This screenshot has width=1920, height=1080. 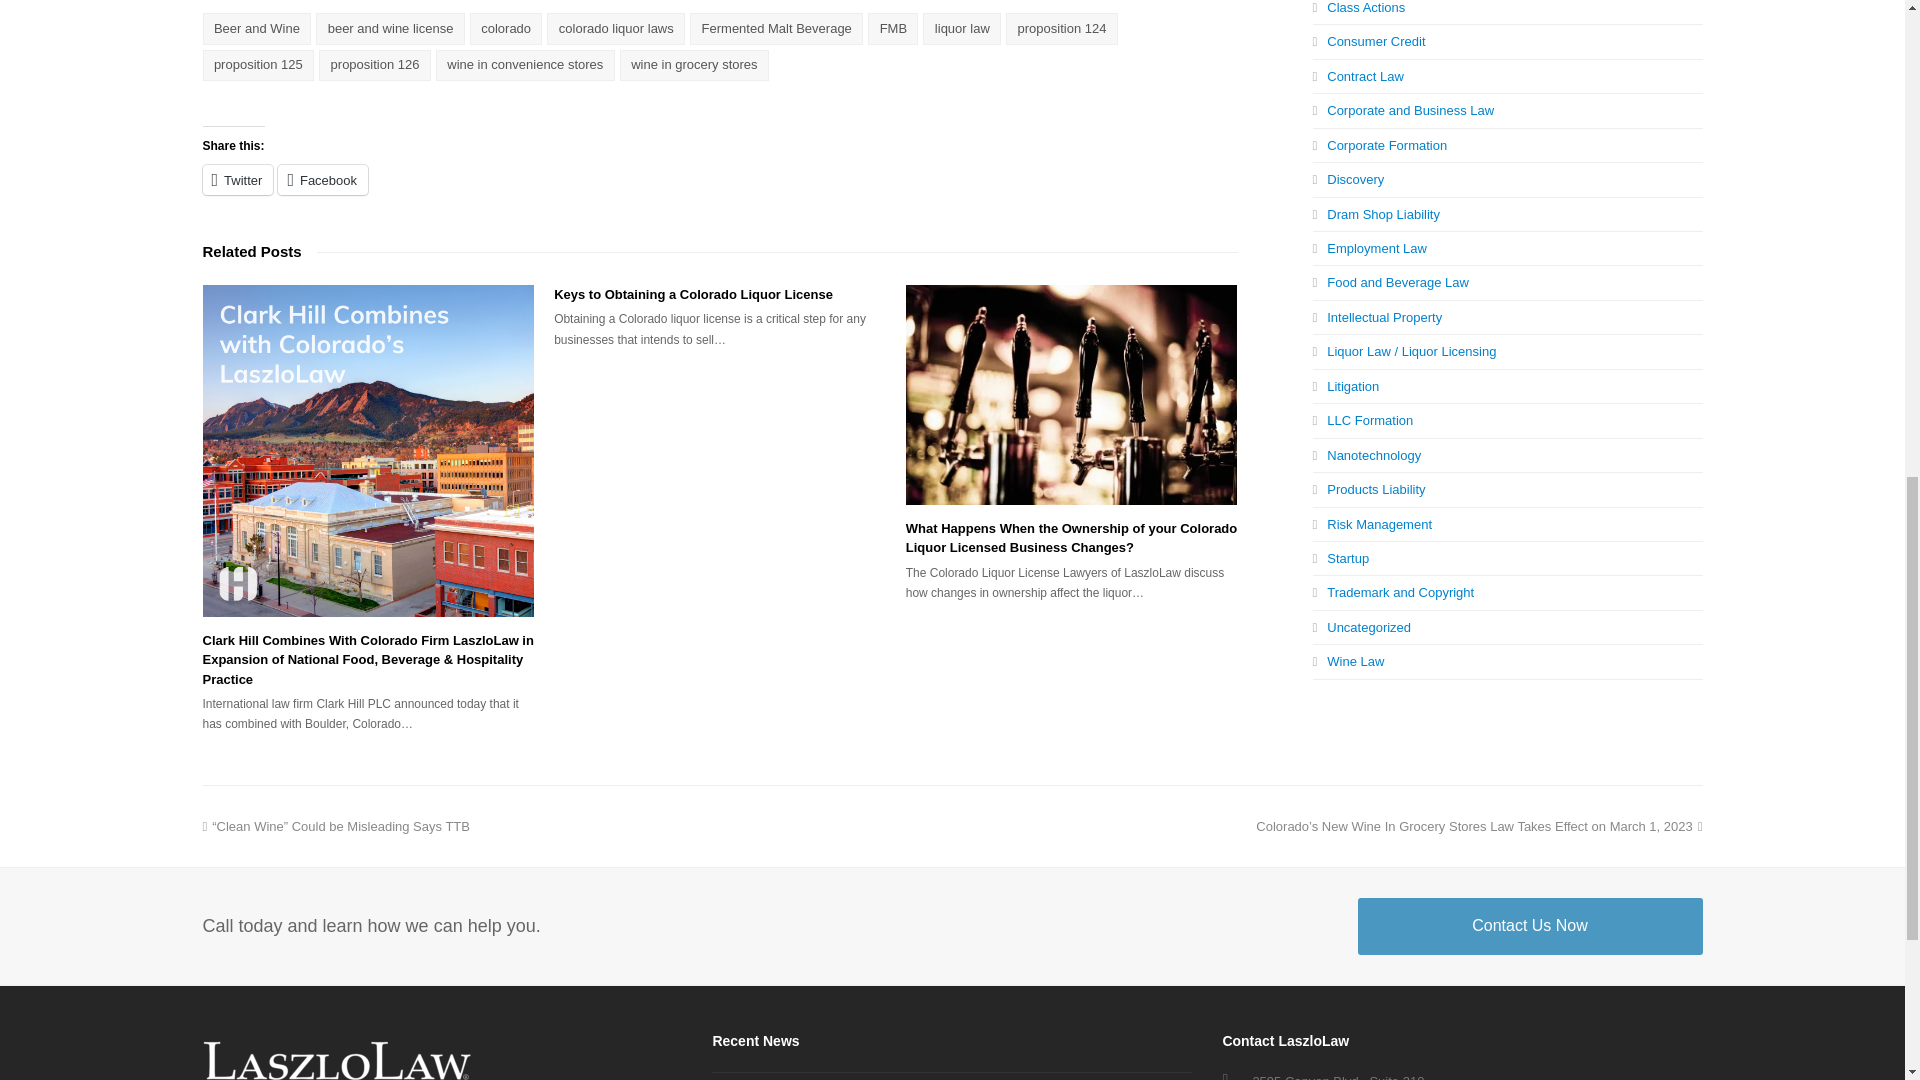 I want to click on Click to share on Facebook, so click(x=323, y=180).